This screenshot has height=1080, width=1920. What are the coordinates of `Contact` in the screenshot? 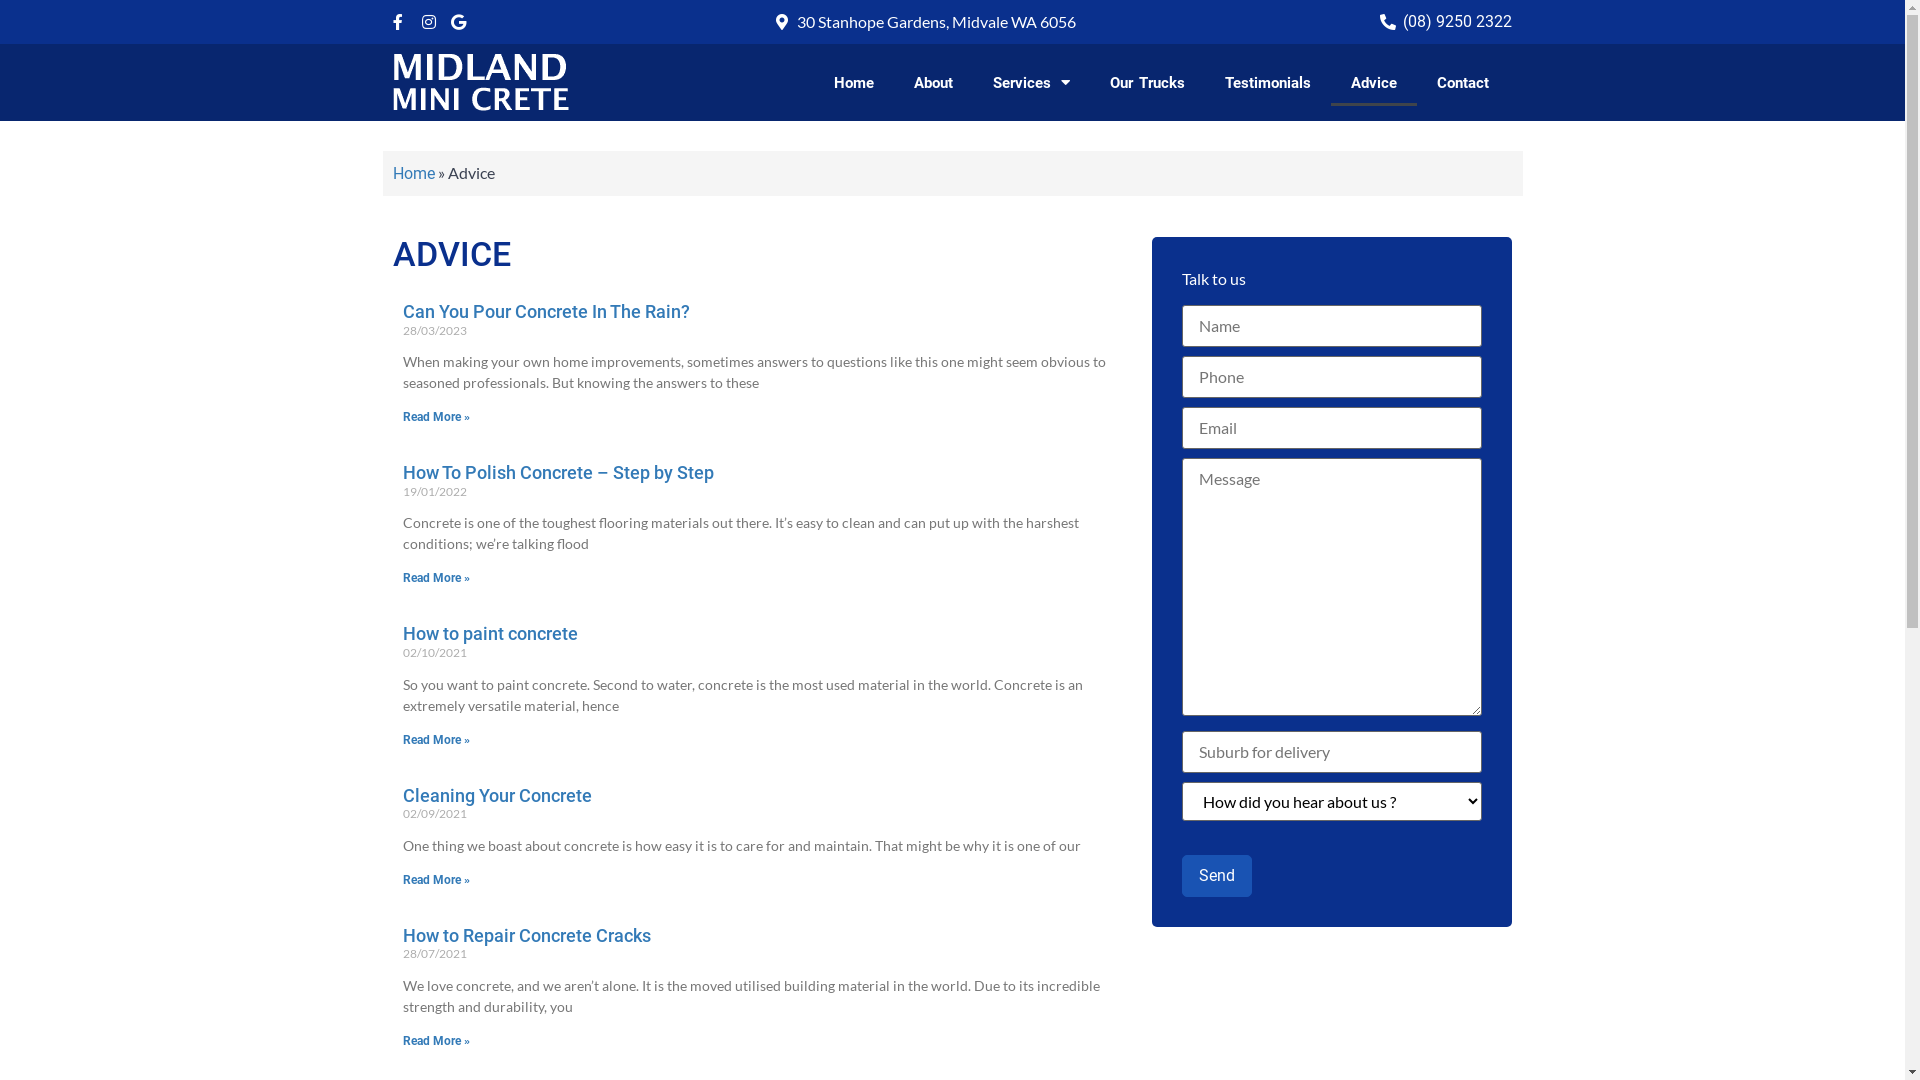 It's located at (1463, 83).